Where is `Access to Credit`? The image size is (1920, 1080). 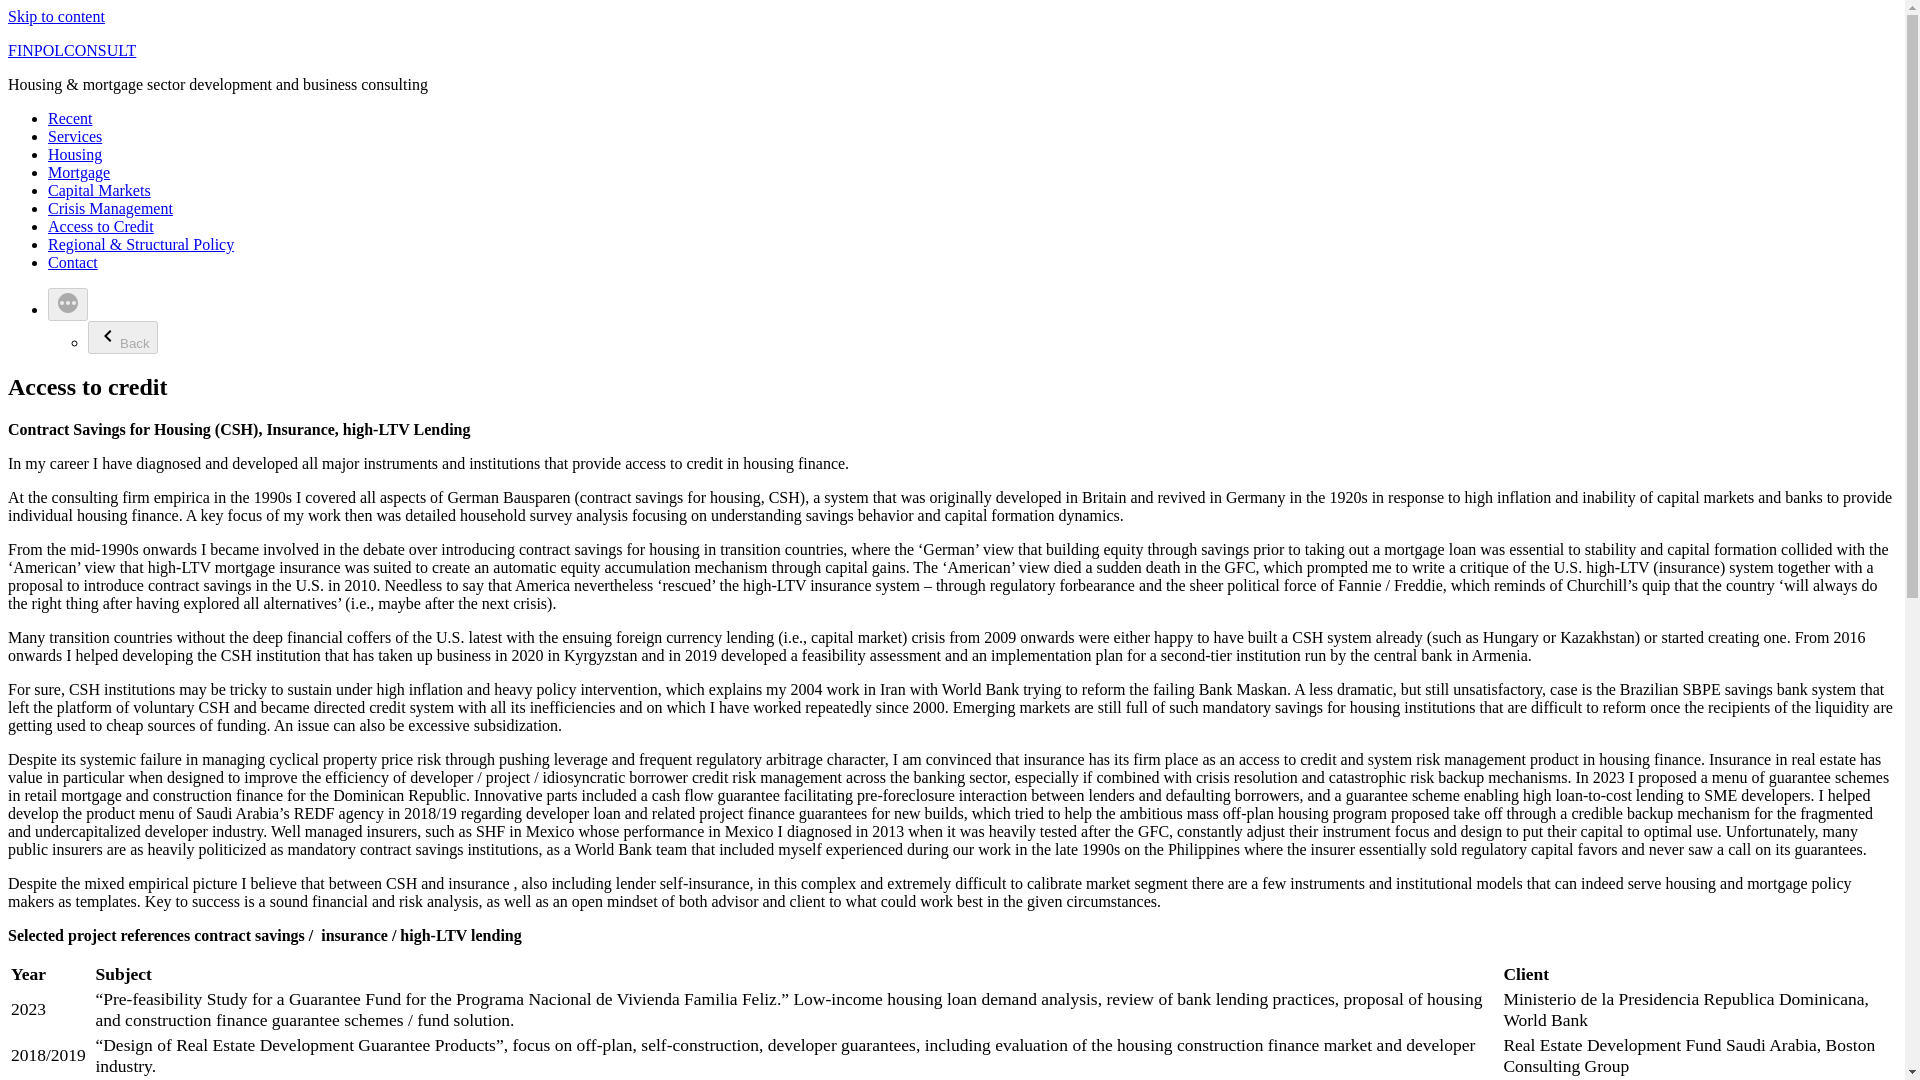
Access to Credit is located at coordinates (100, 226).